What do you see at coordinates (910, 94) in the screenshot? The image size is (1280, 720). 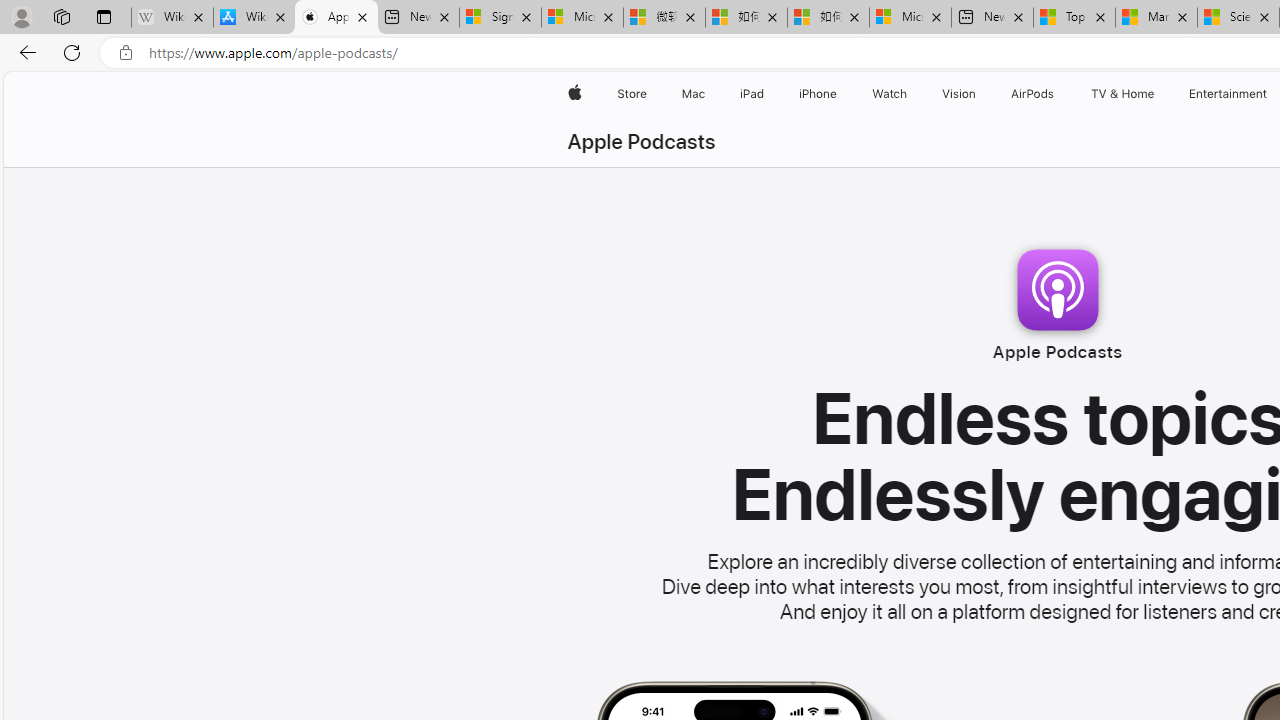 I see `Watch menu` at bounding box center [910, 94].